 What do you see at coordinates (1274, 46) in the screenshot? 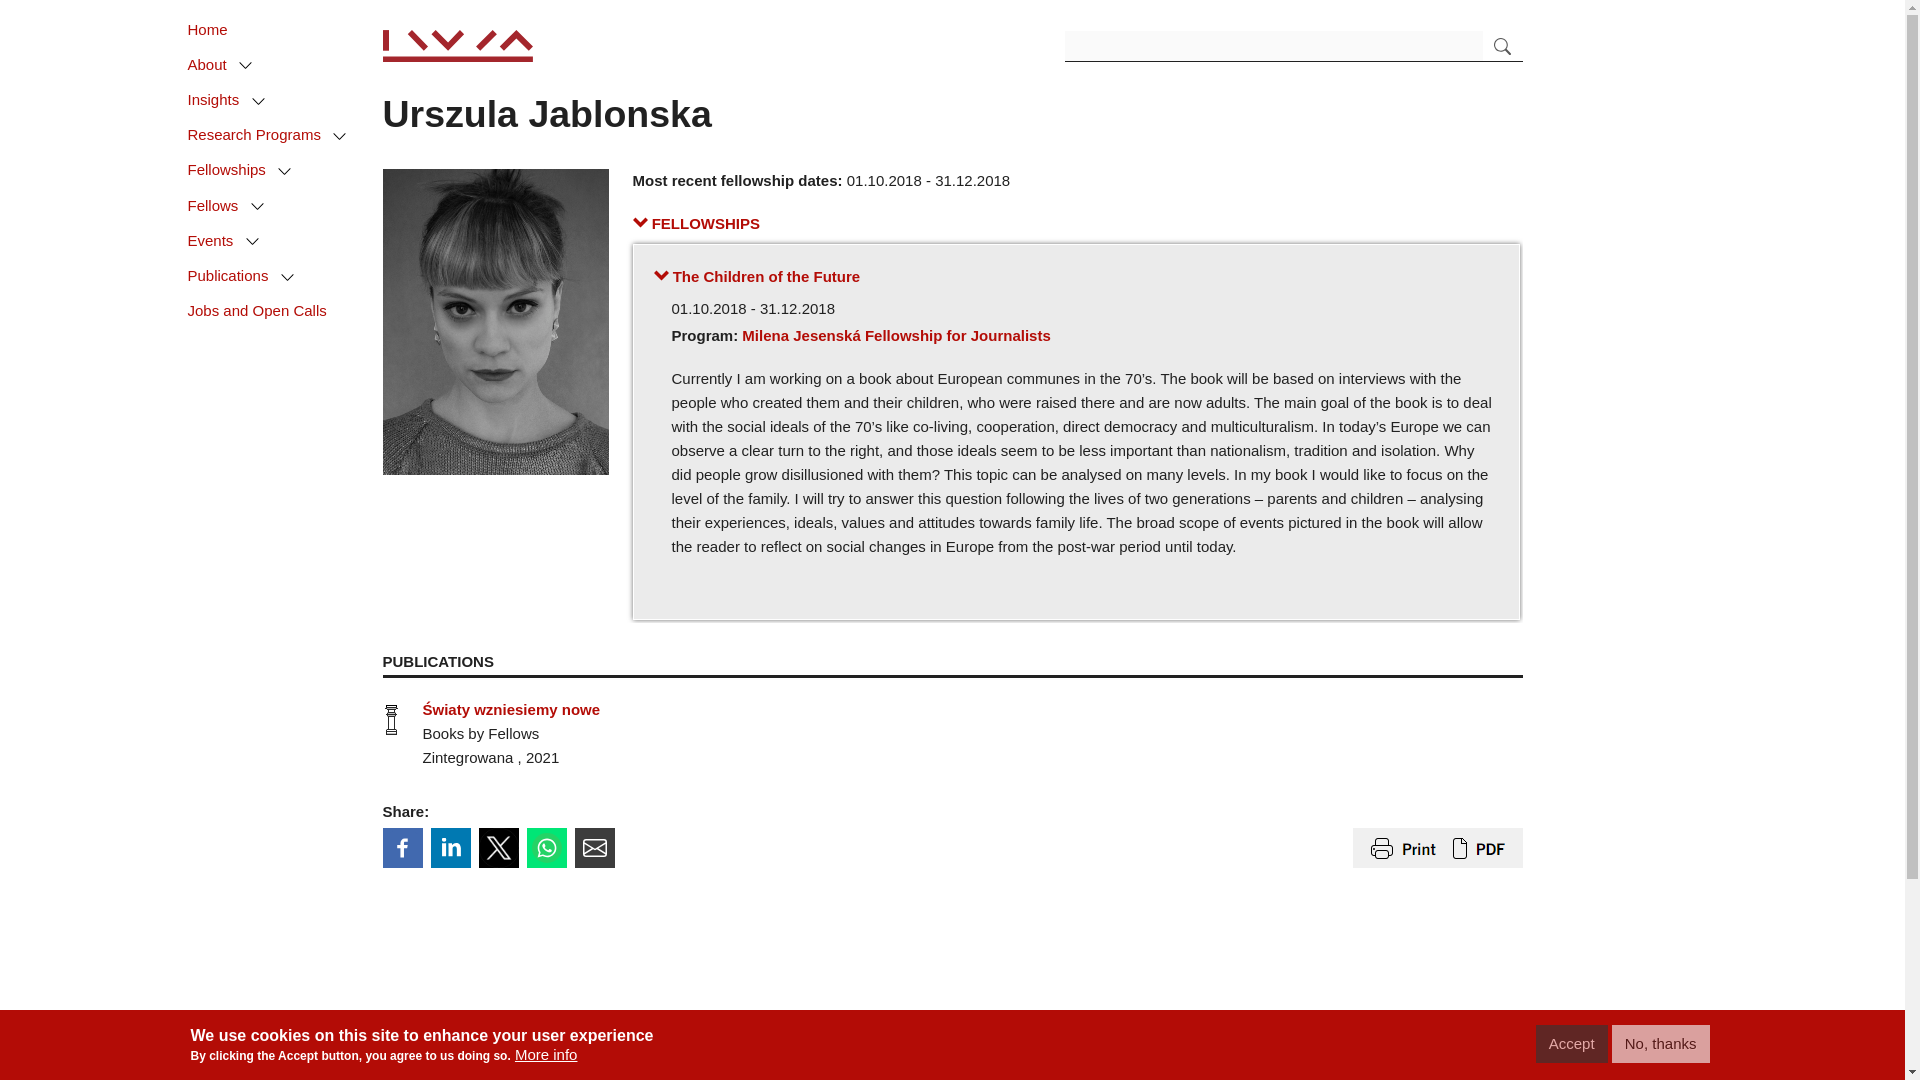
I see `Enter the terms you wish to search for.` at bounding box center [1274, 46].